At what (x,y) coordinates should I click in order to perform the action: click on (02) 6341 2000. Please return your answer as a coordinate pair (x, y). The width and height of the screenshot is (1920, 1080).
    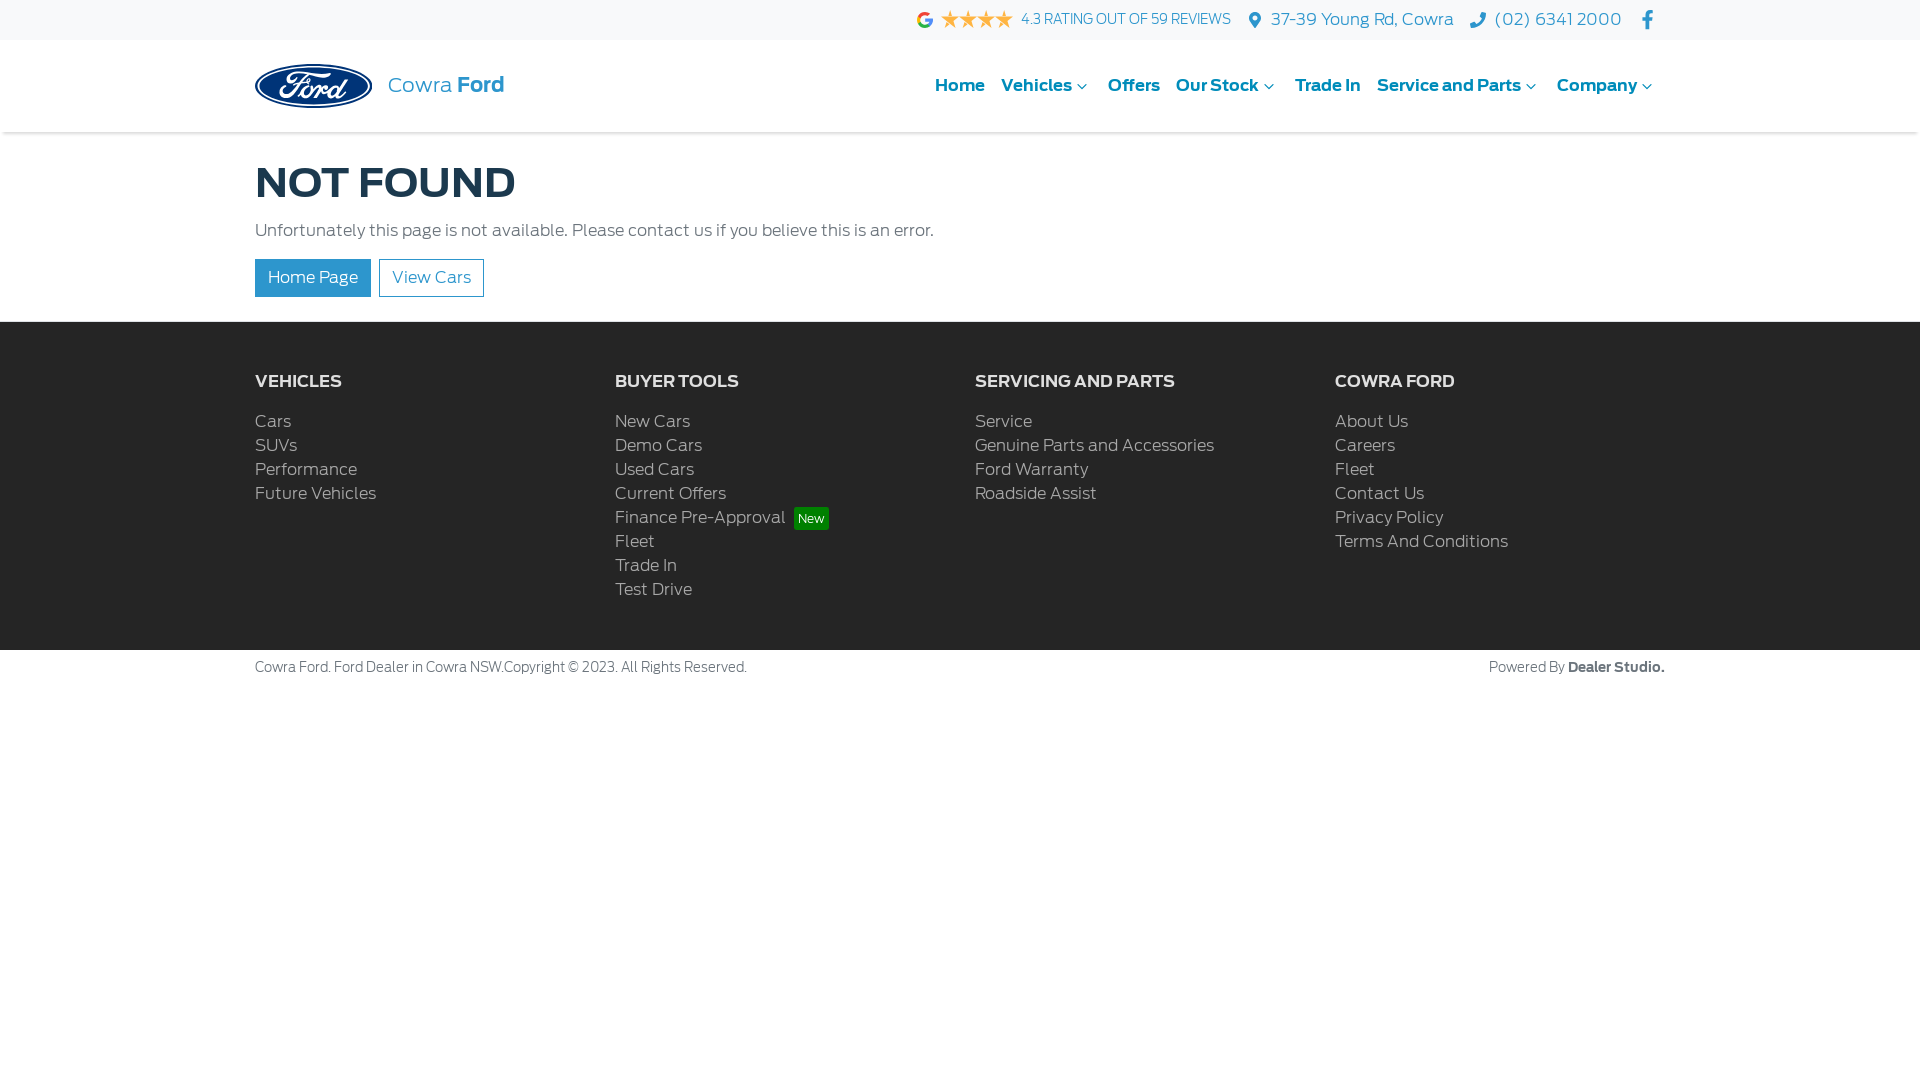
    Looking at the image, I should click on (1558, 20).